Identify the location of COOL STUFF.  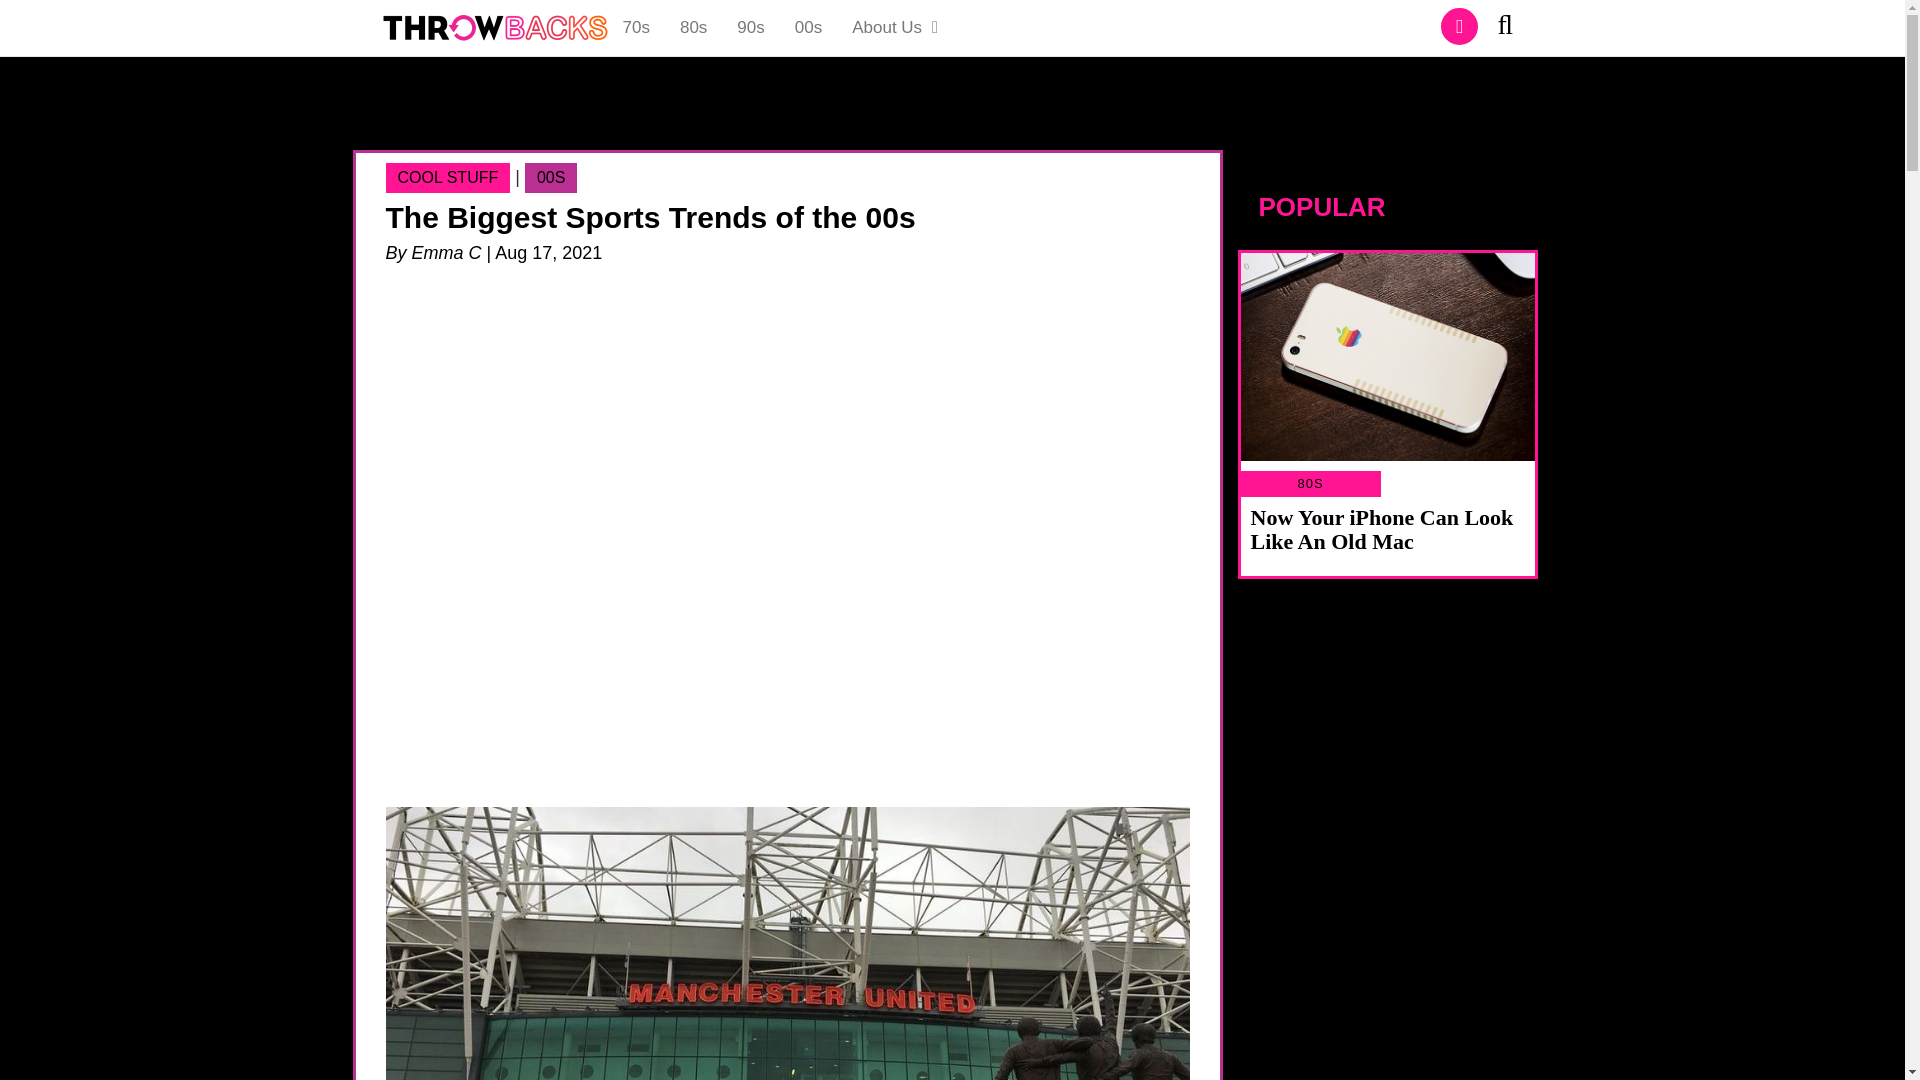
(448, 178).